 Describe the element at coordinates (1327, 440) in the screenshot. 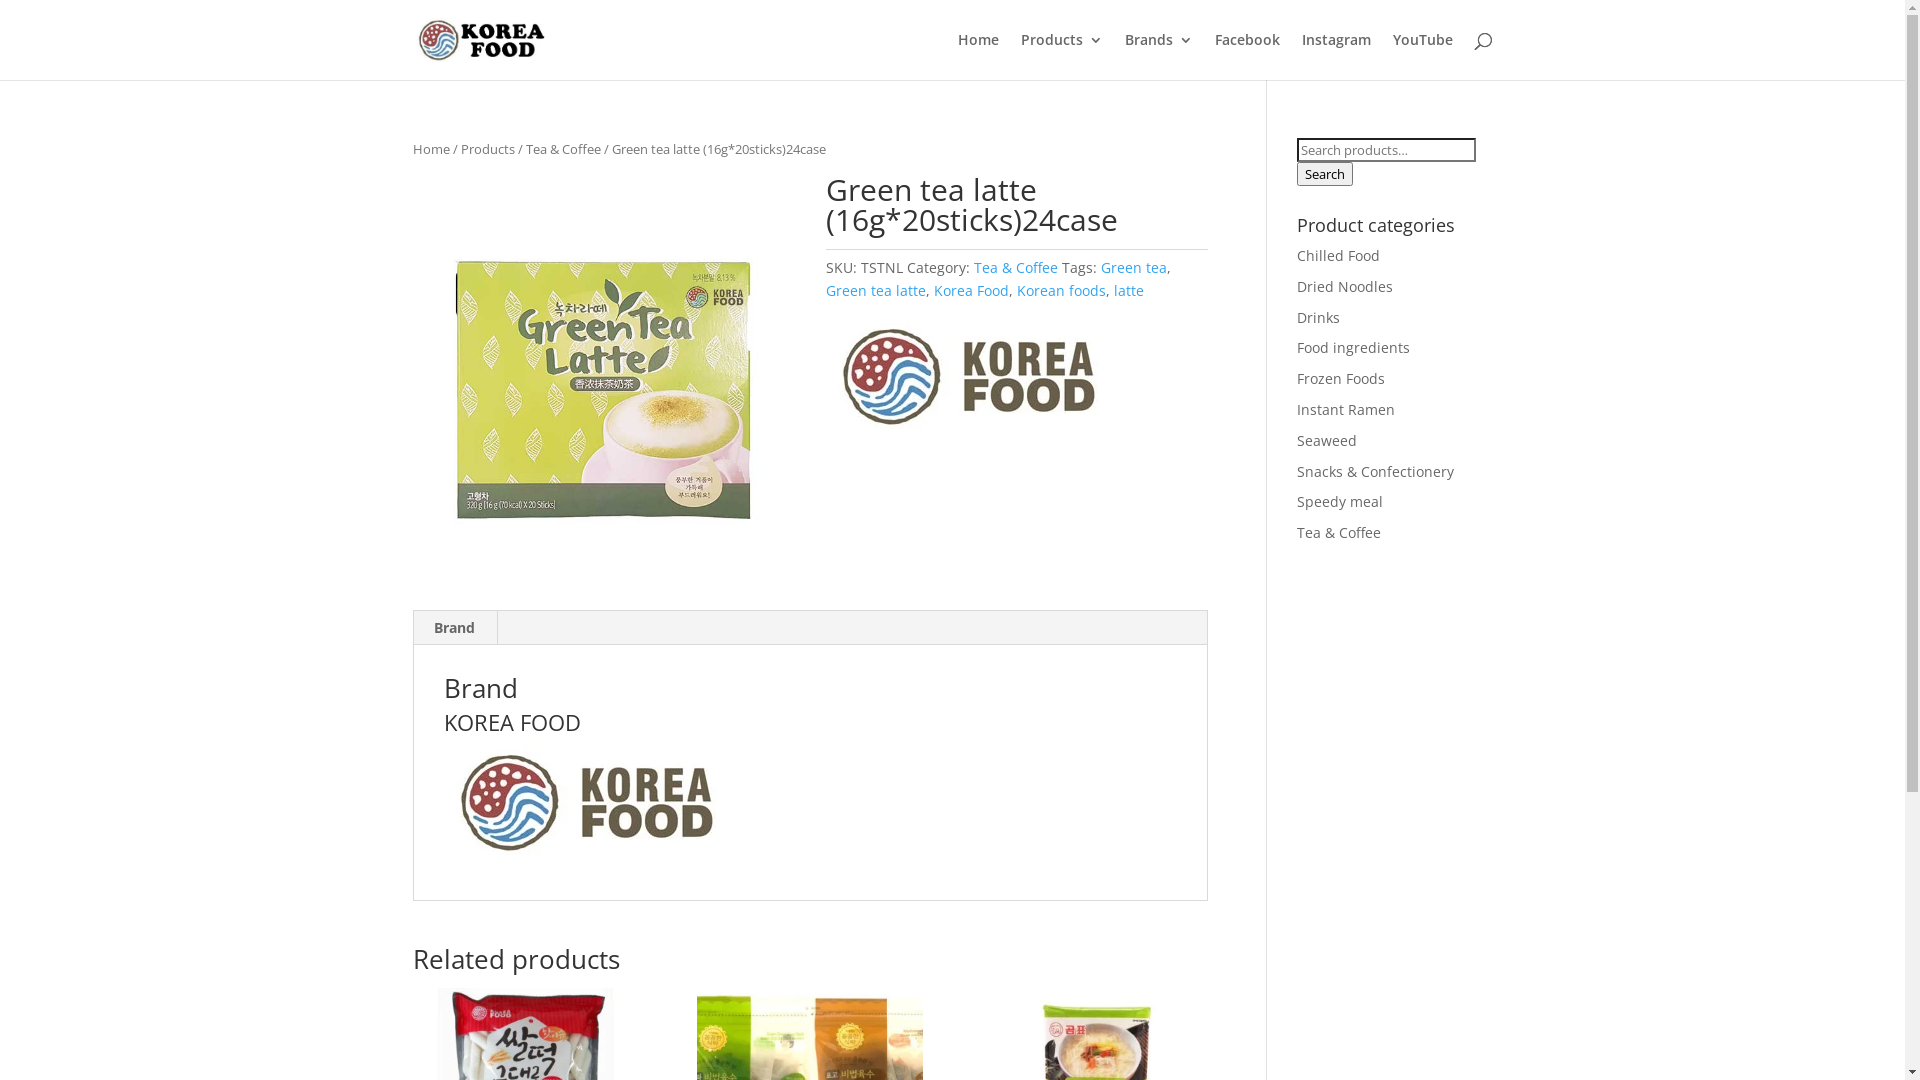

I see `Seaweed` at that location.